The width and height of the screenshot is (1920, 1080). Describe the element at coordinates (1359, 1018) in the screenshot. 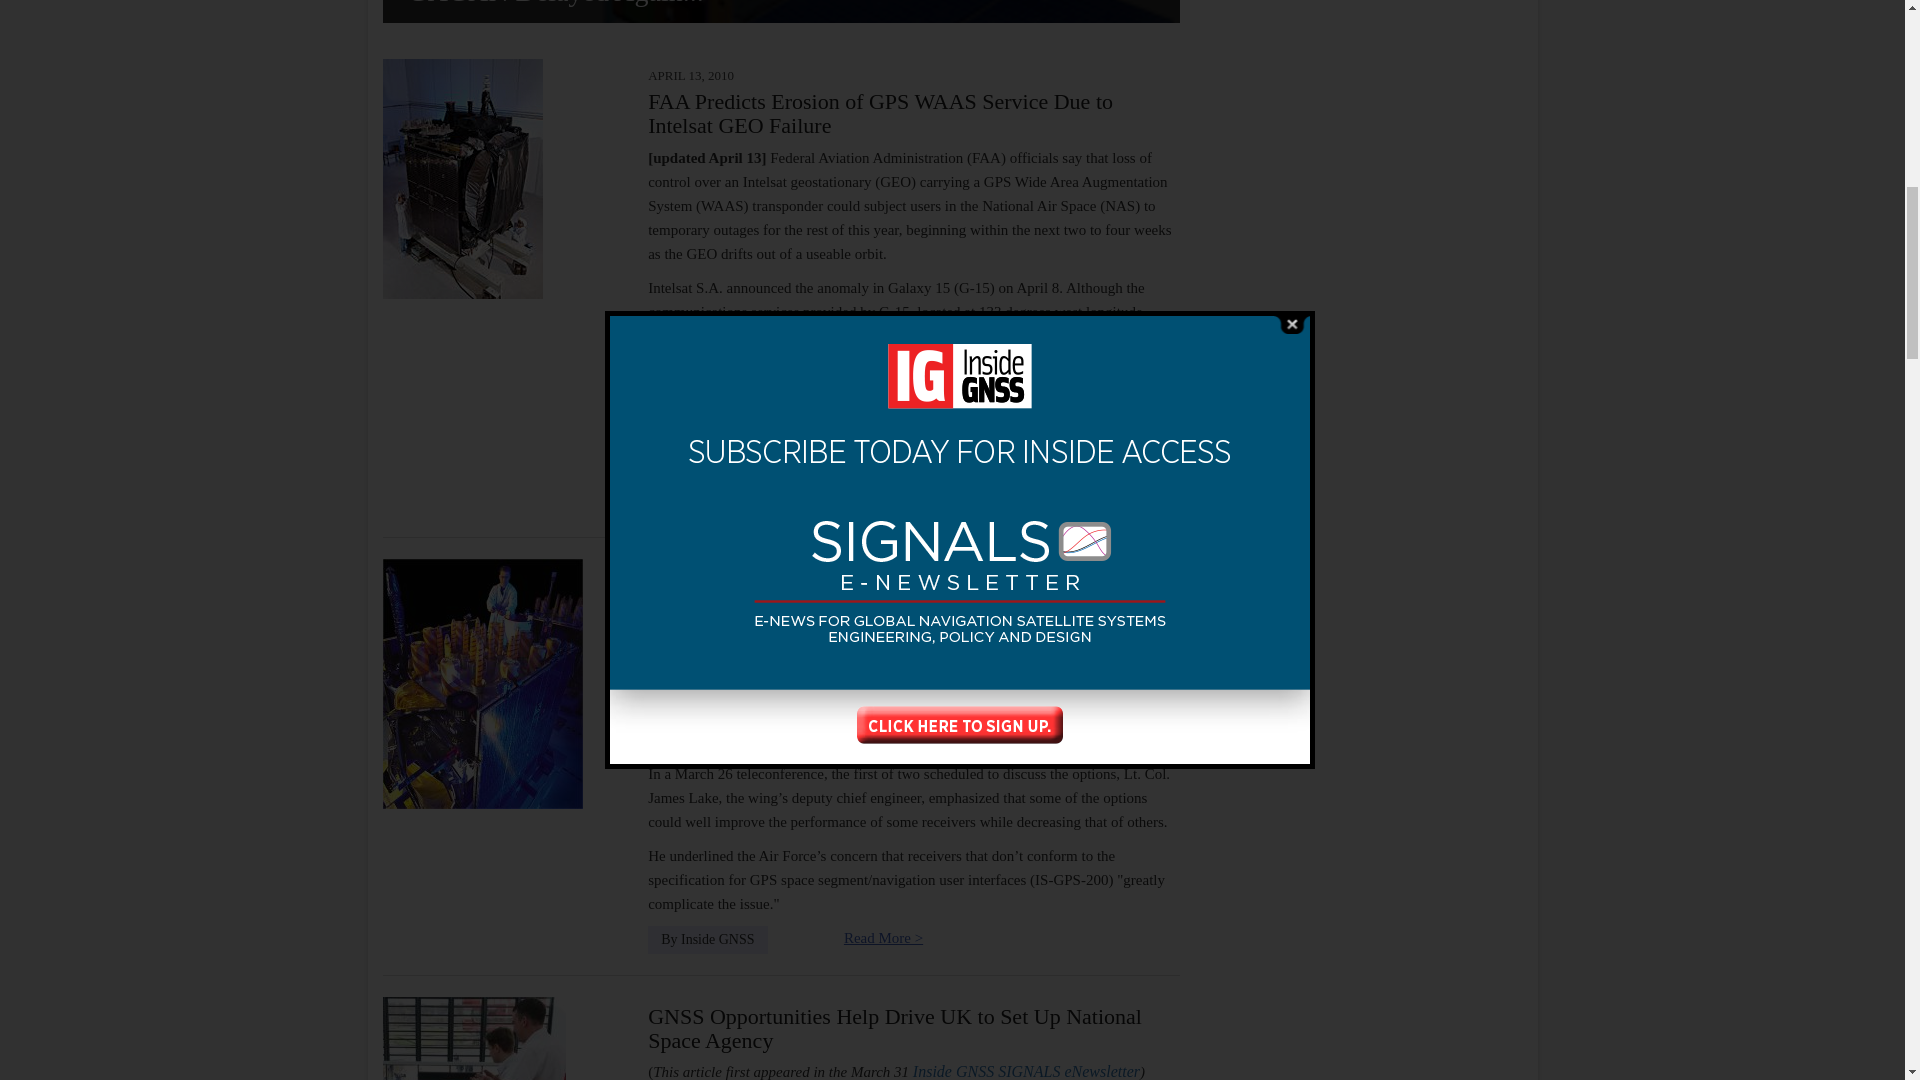

I see `3rd party ad content` at that location.